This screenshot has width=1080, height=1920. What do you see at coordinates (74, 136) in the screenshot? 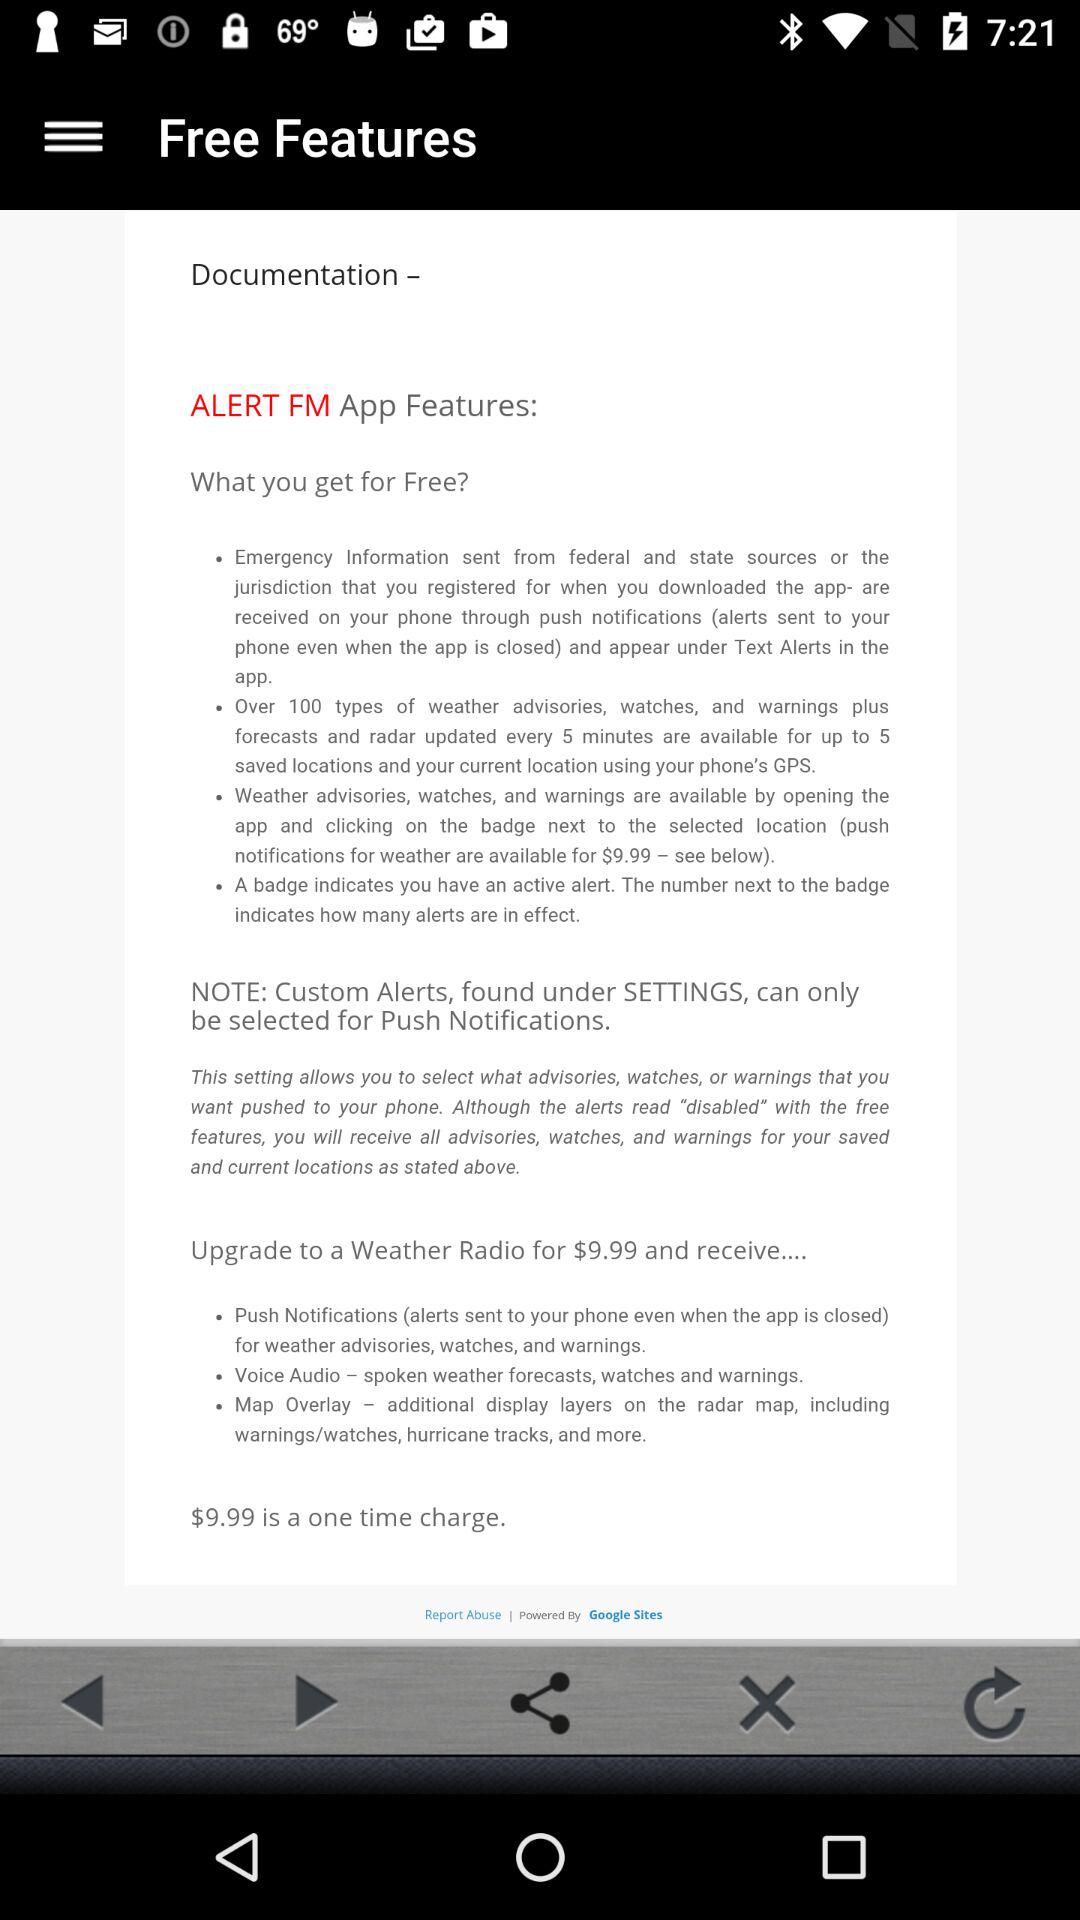
I see `more details` at bounding box center [74, 136].